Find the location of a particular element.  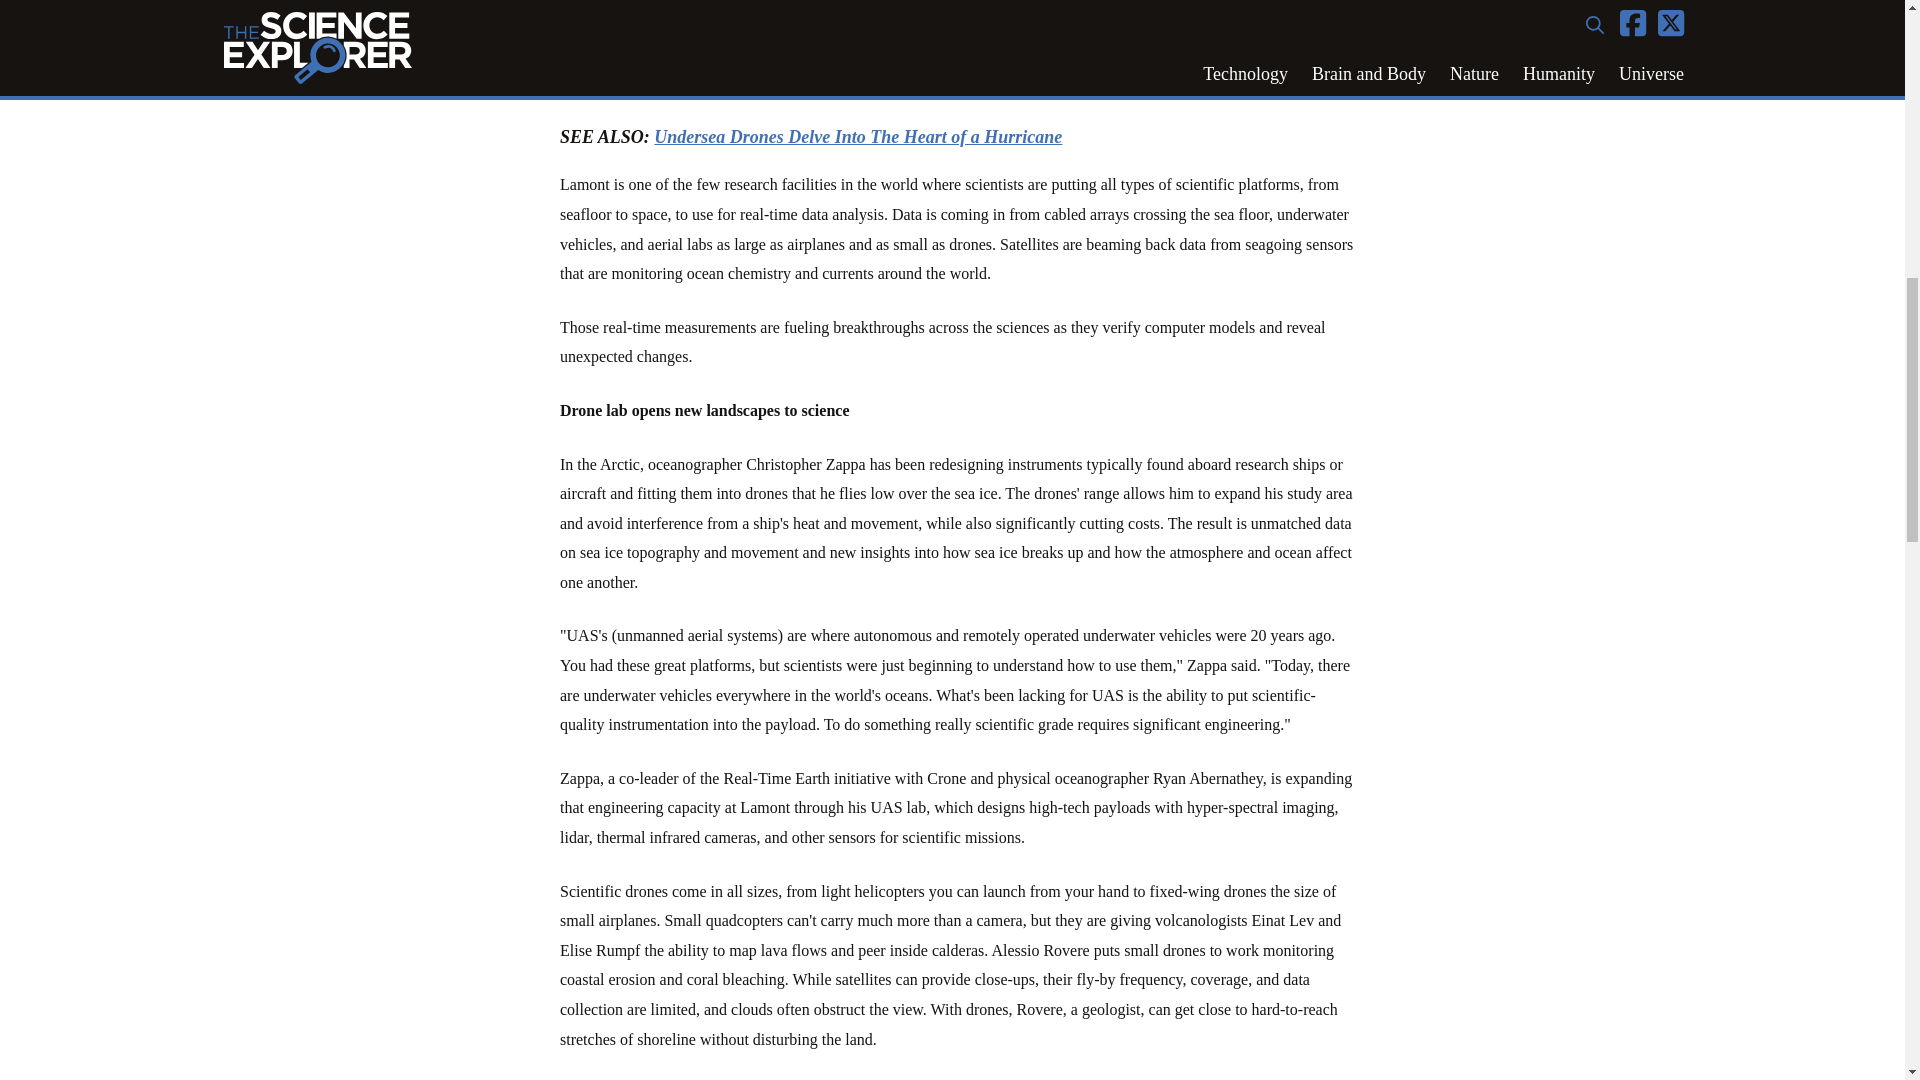

Undersea Drones Delve Into The Heart of a Hurricane is located at coordinates (858, 136).